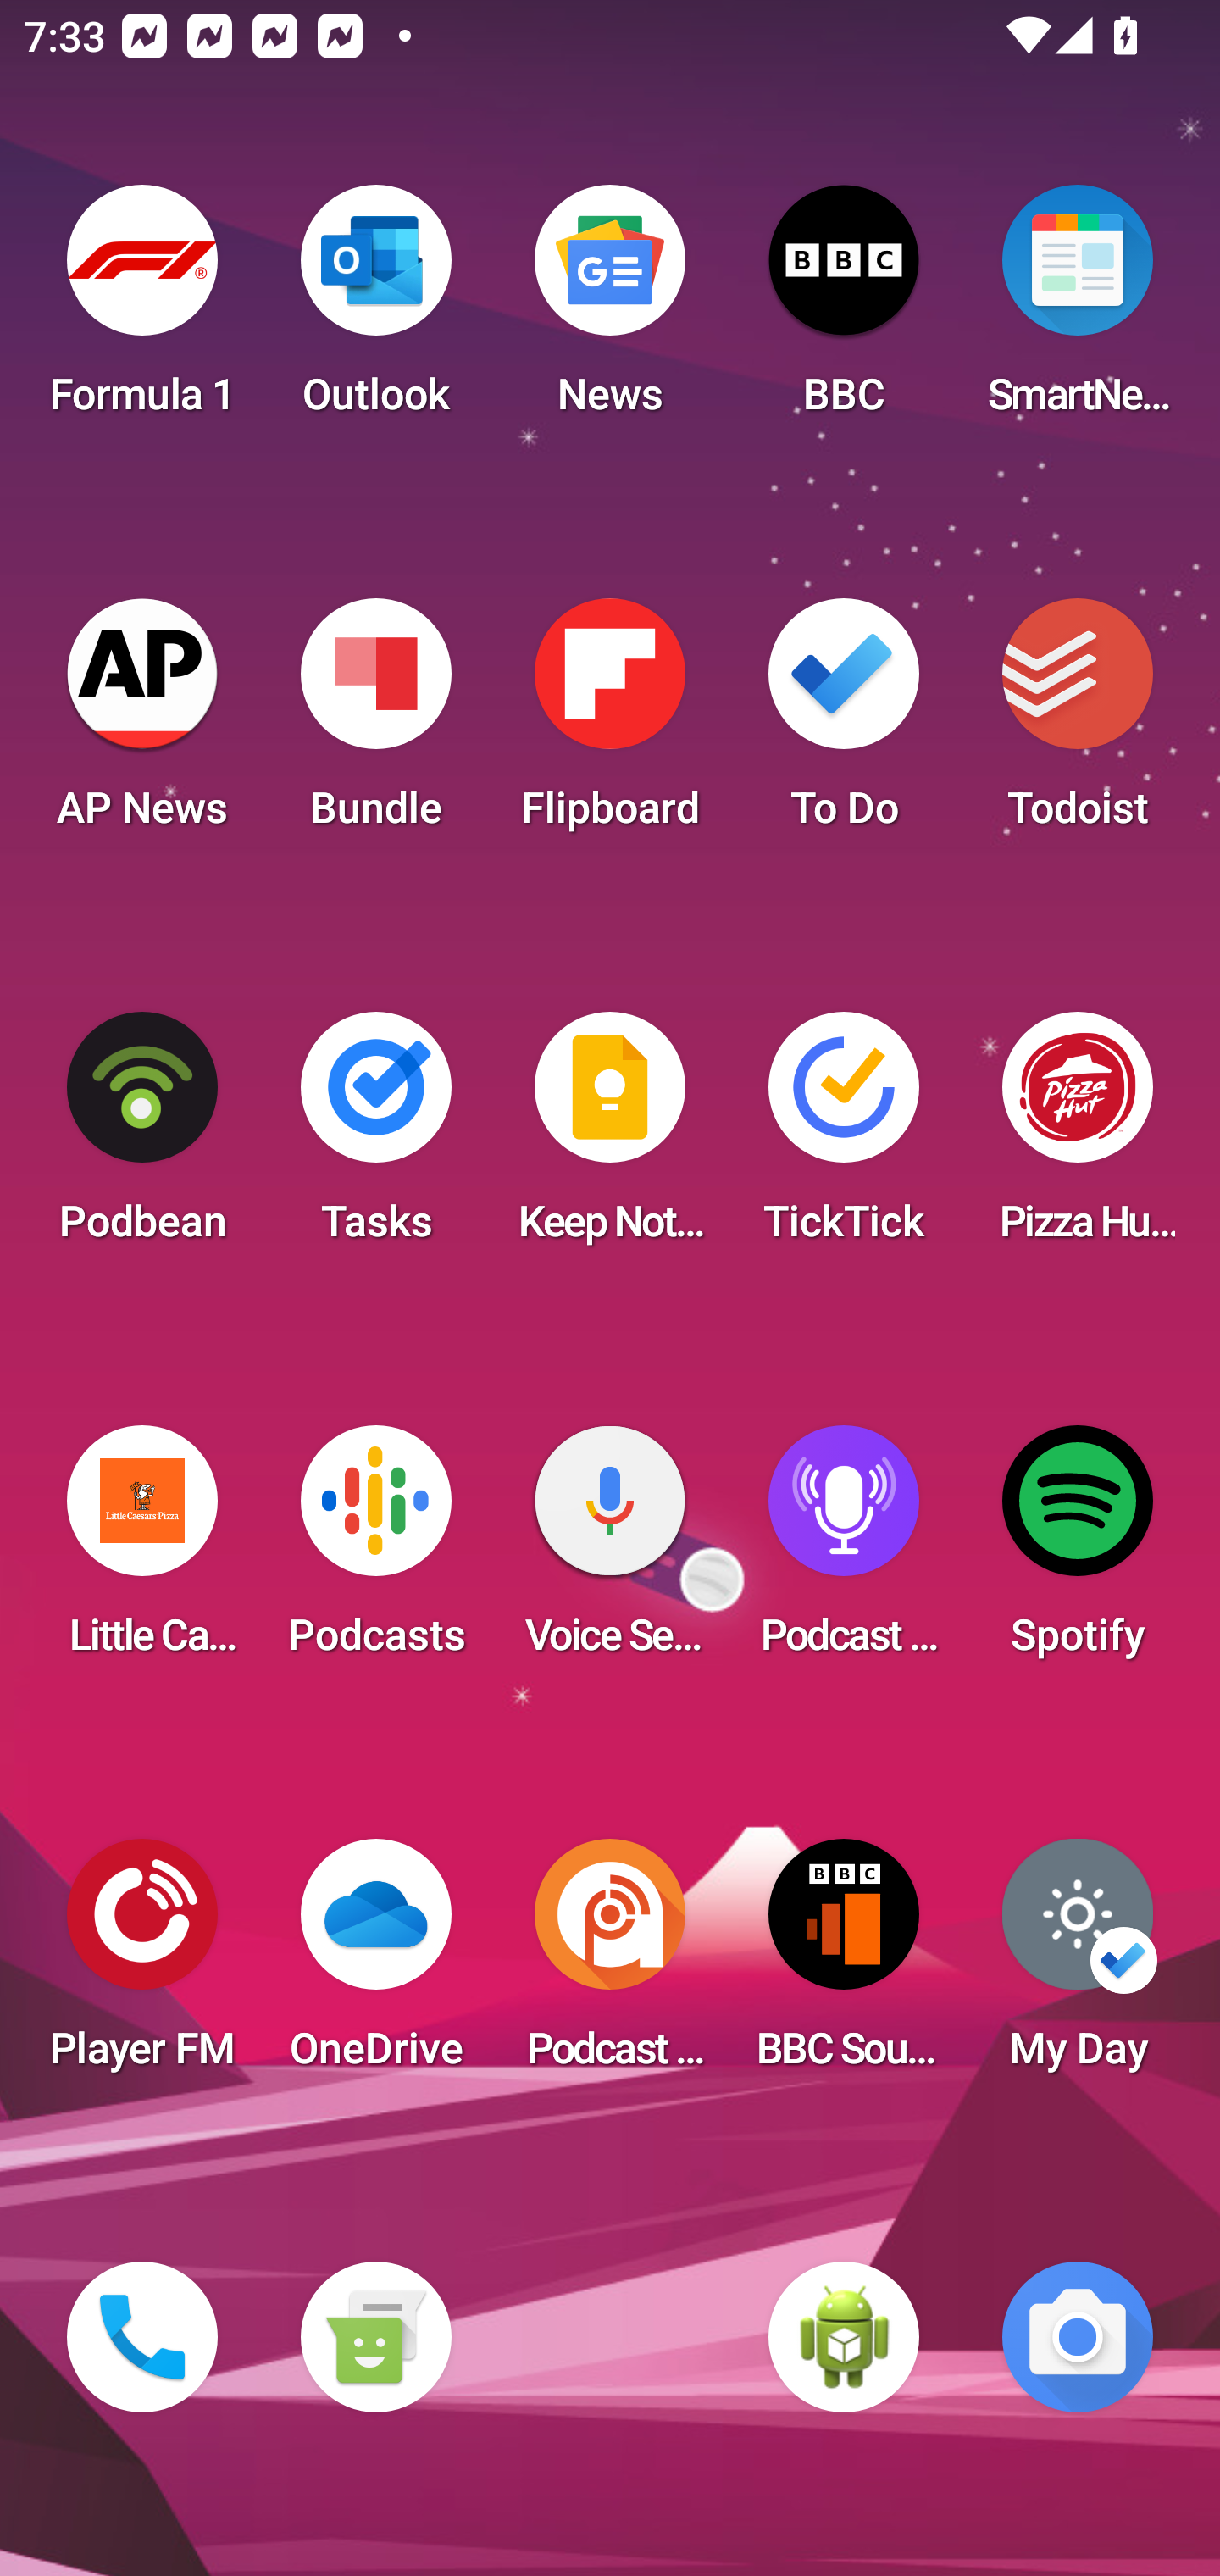  Describe the element at coordinates (375, 310) in the screenshot. I see `Outlook` at that location.